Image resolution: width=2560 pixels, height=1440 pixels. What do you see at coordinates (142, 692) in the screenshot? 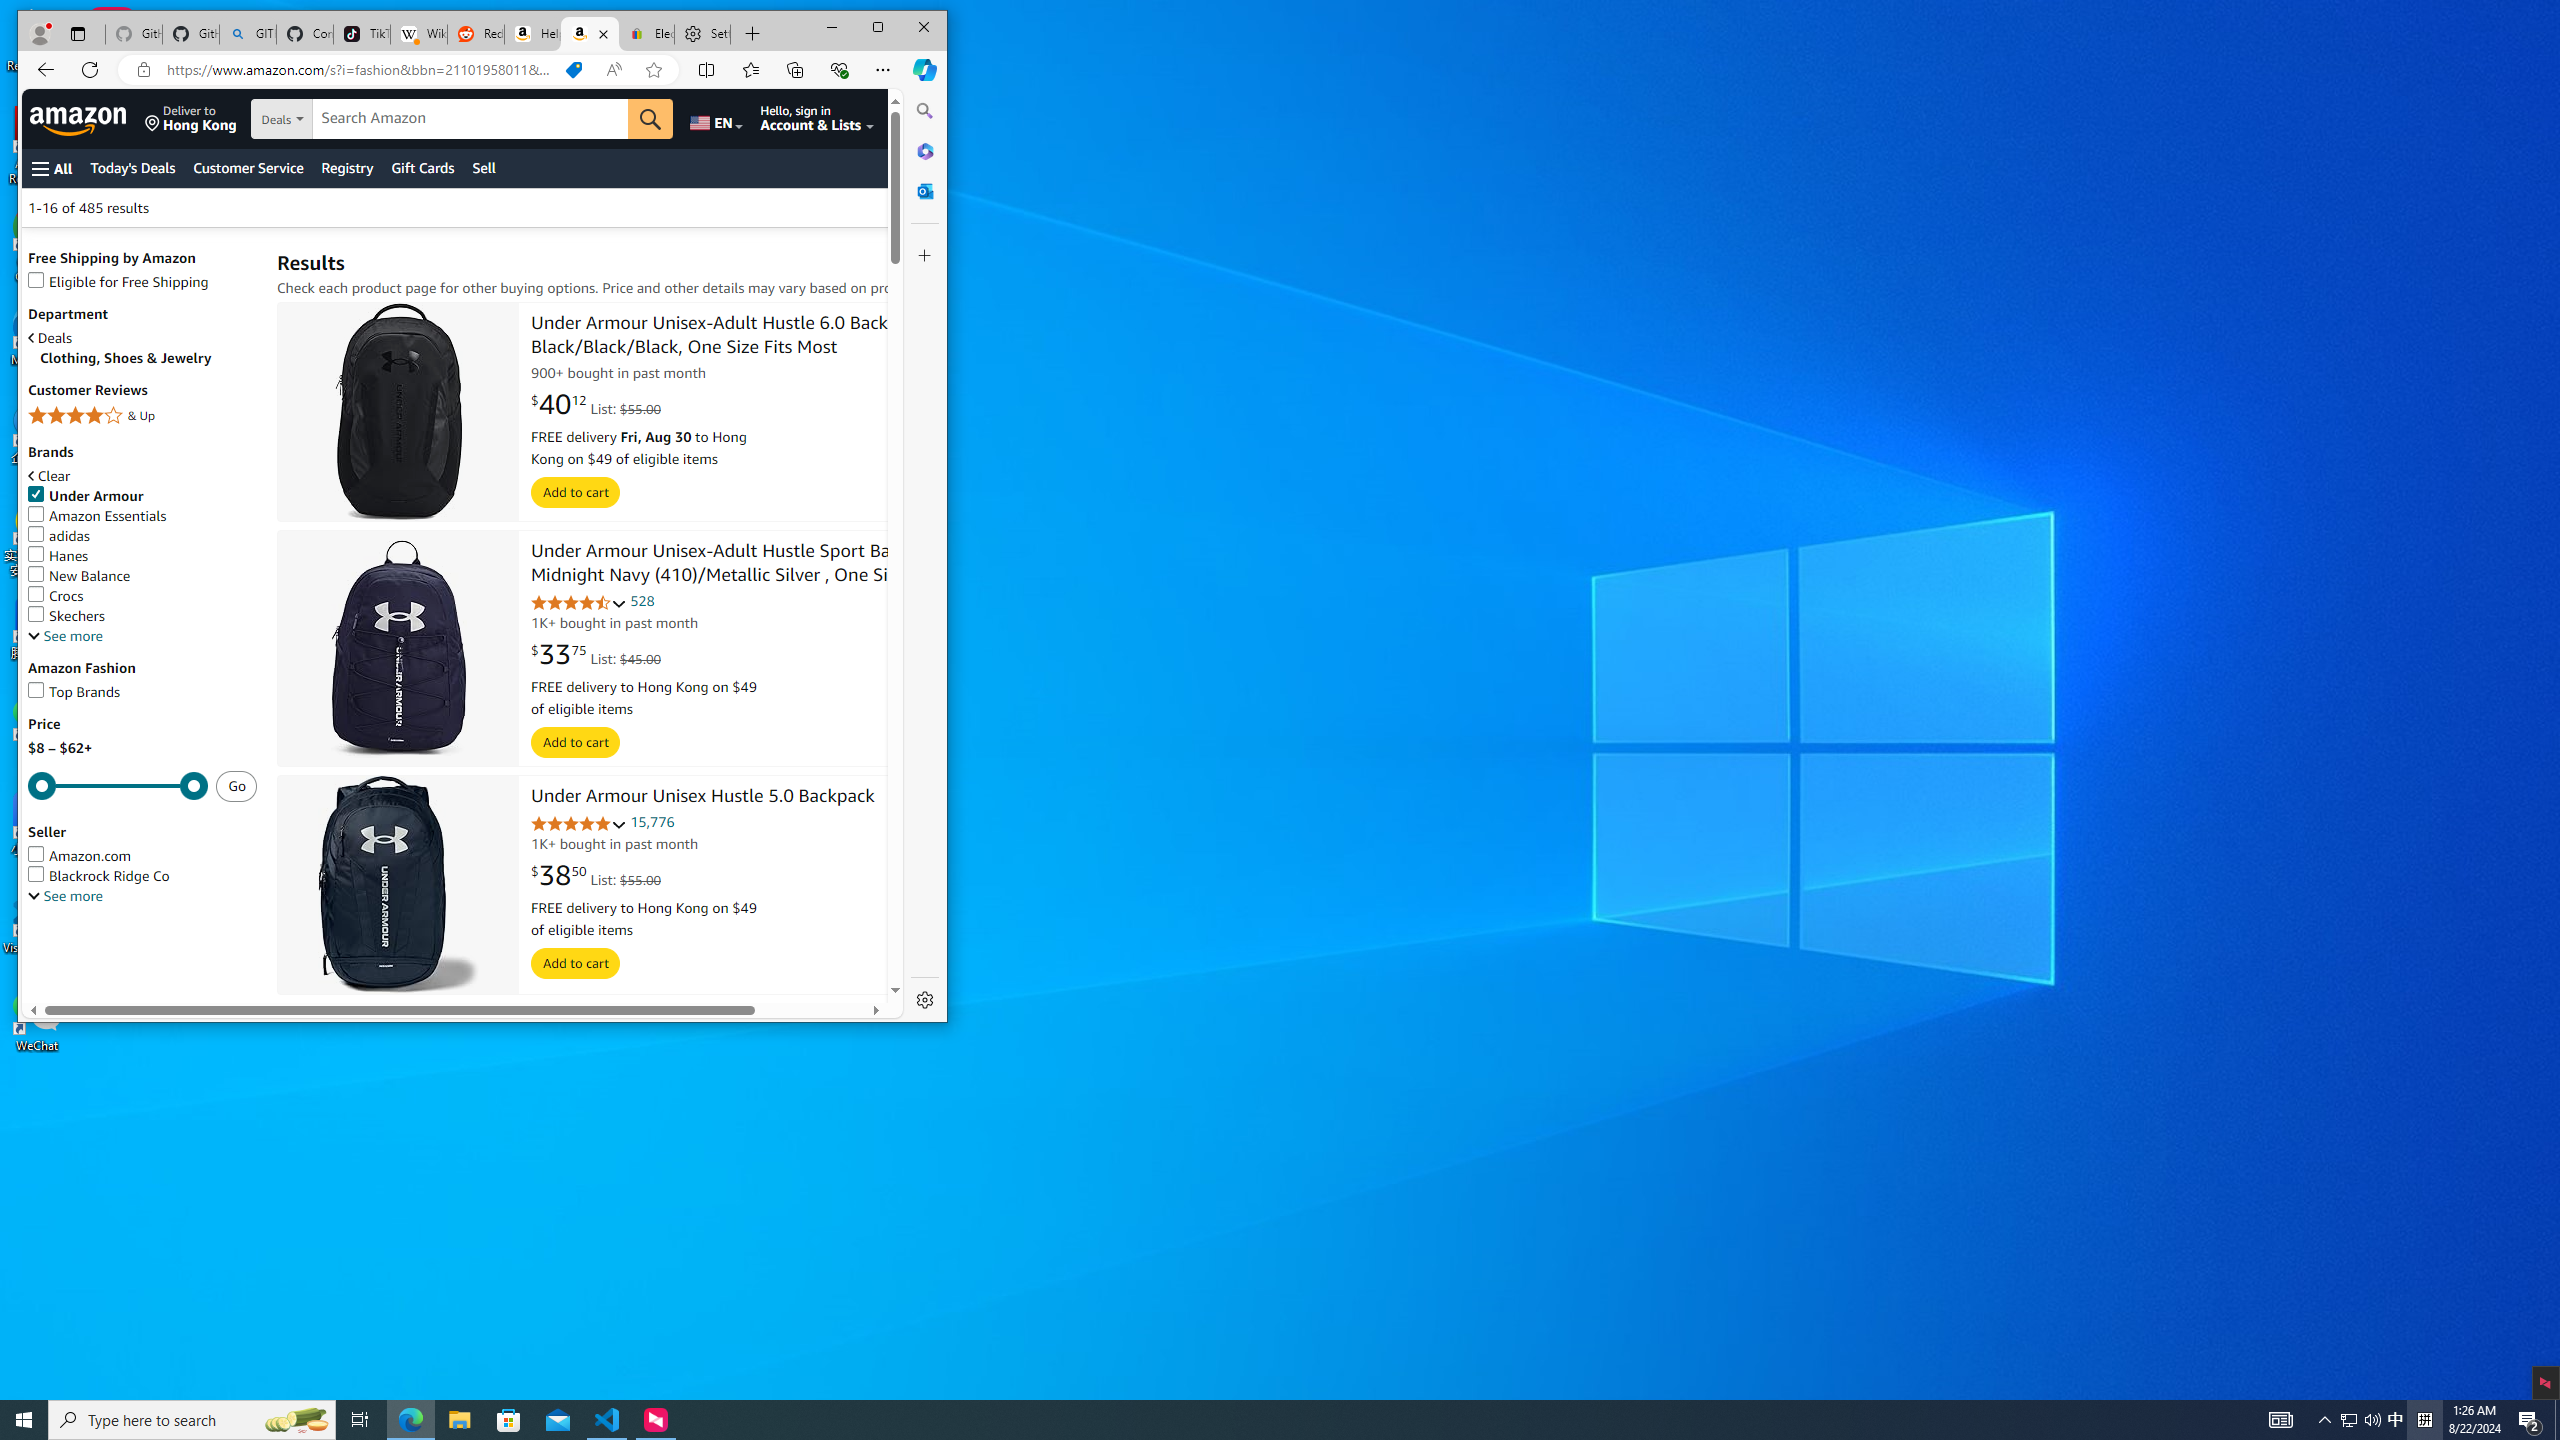
I see `Choose a language for shopping.` at bounding box center [142, 692].